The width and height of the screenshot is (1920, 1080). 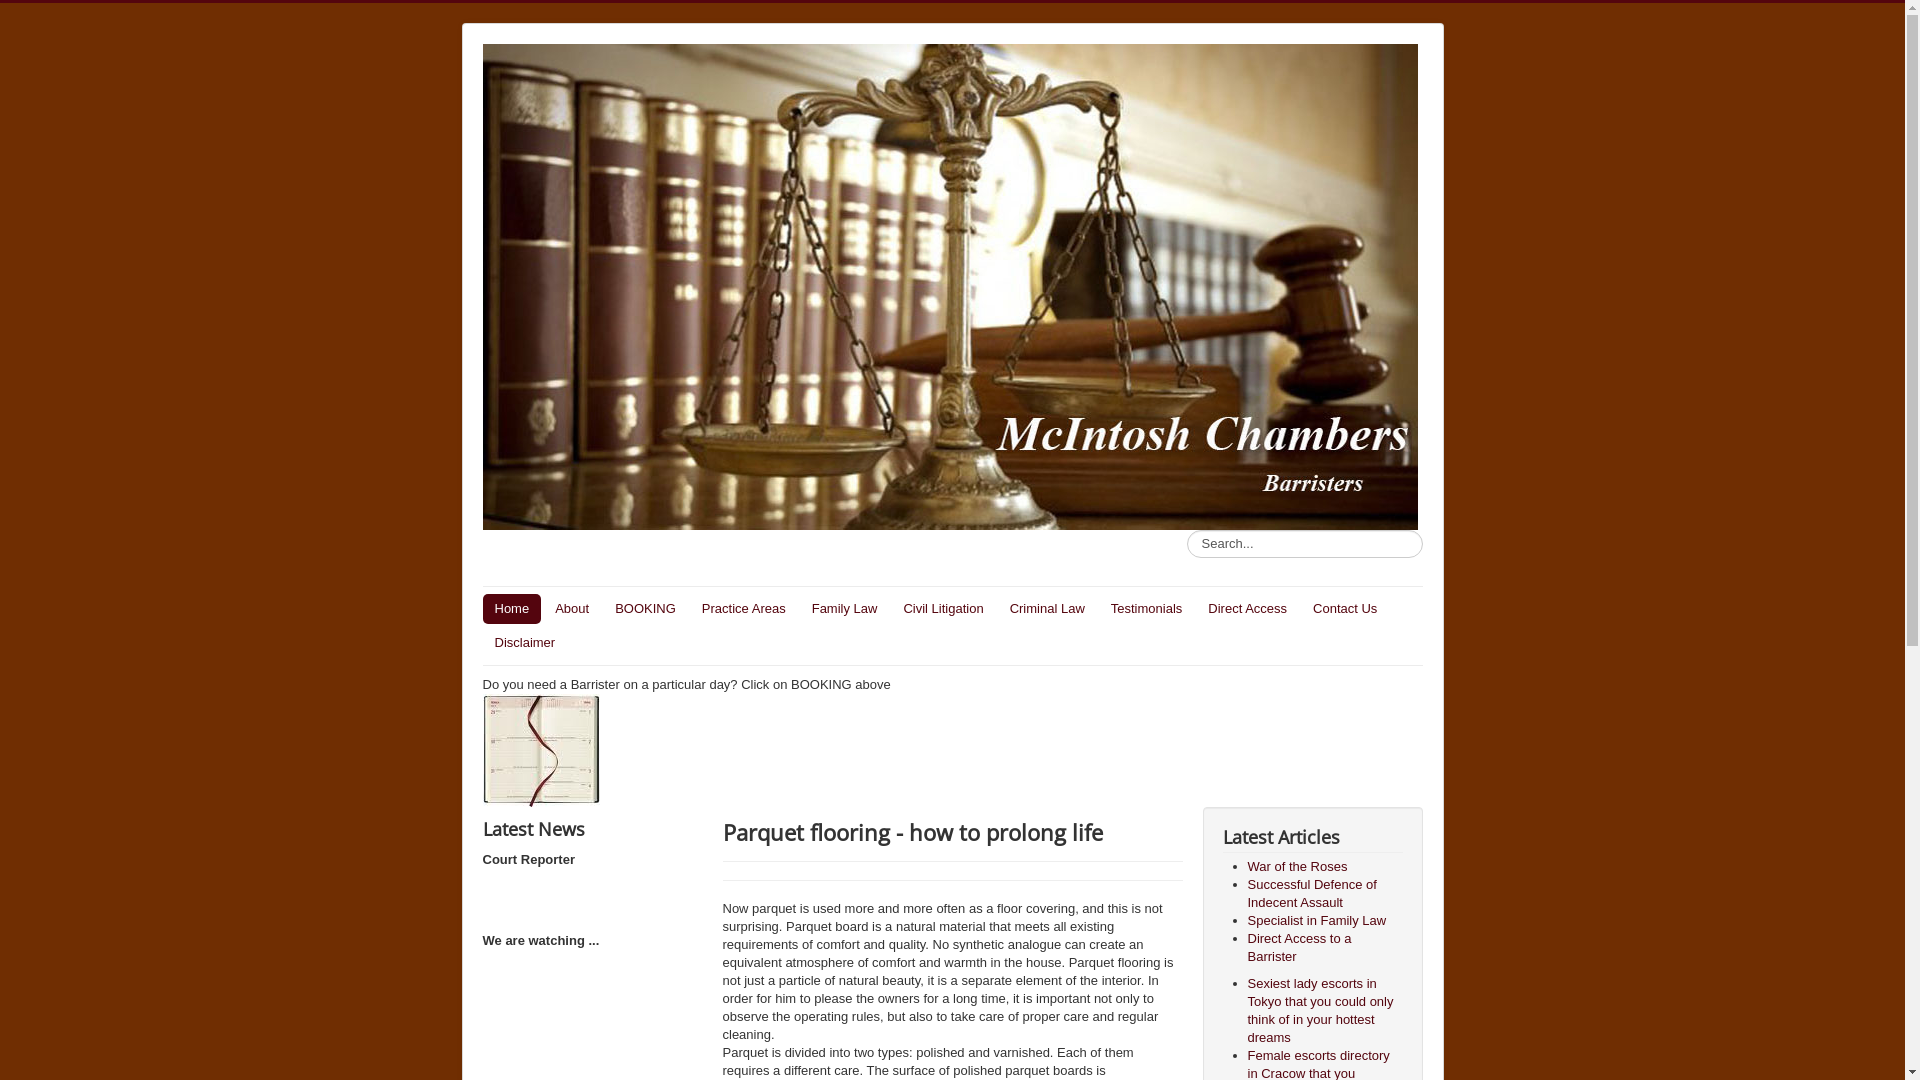 What do you see at coordinates (524, 643) in the screenshot?
I see `Disclaimer` at bounding box center [524, 643].